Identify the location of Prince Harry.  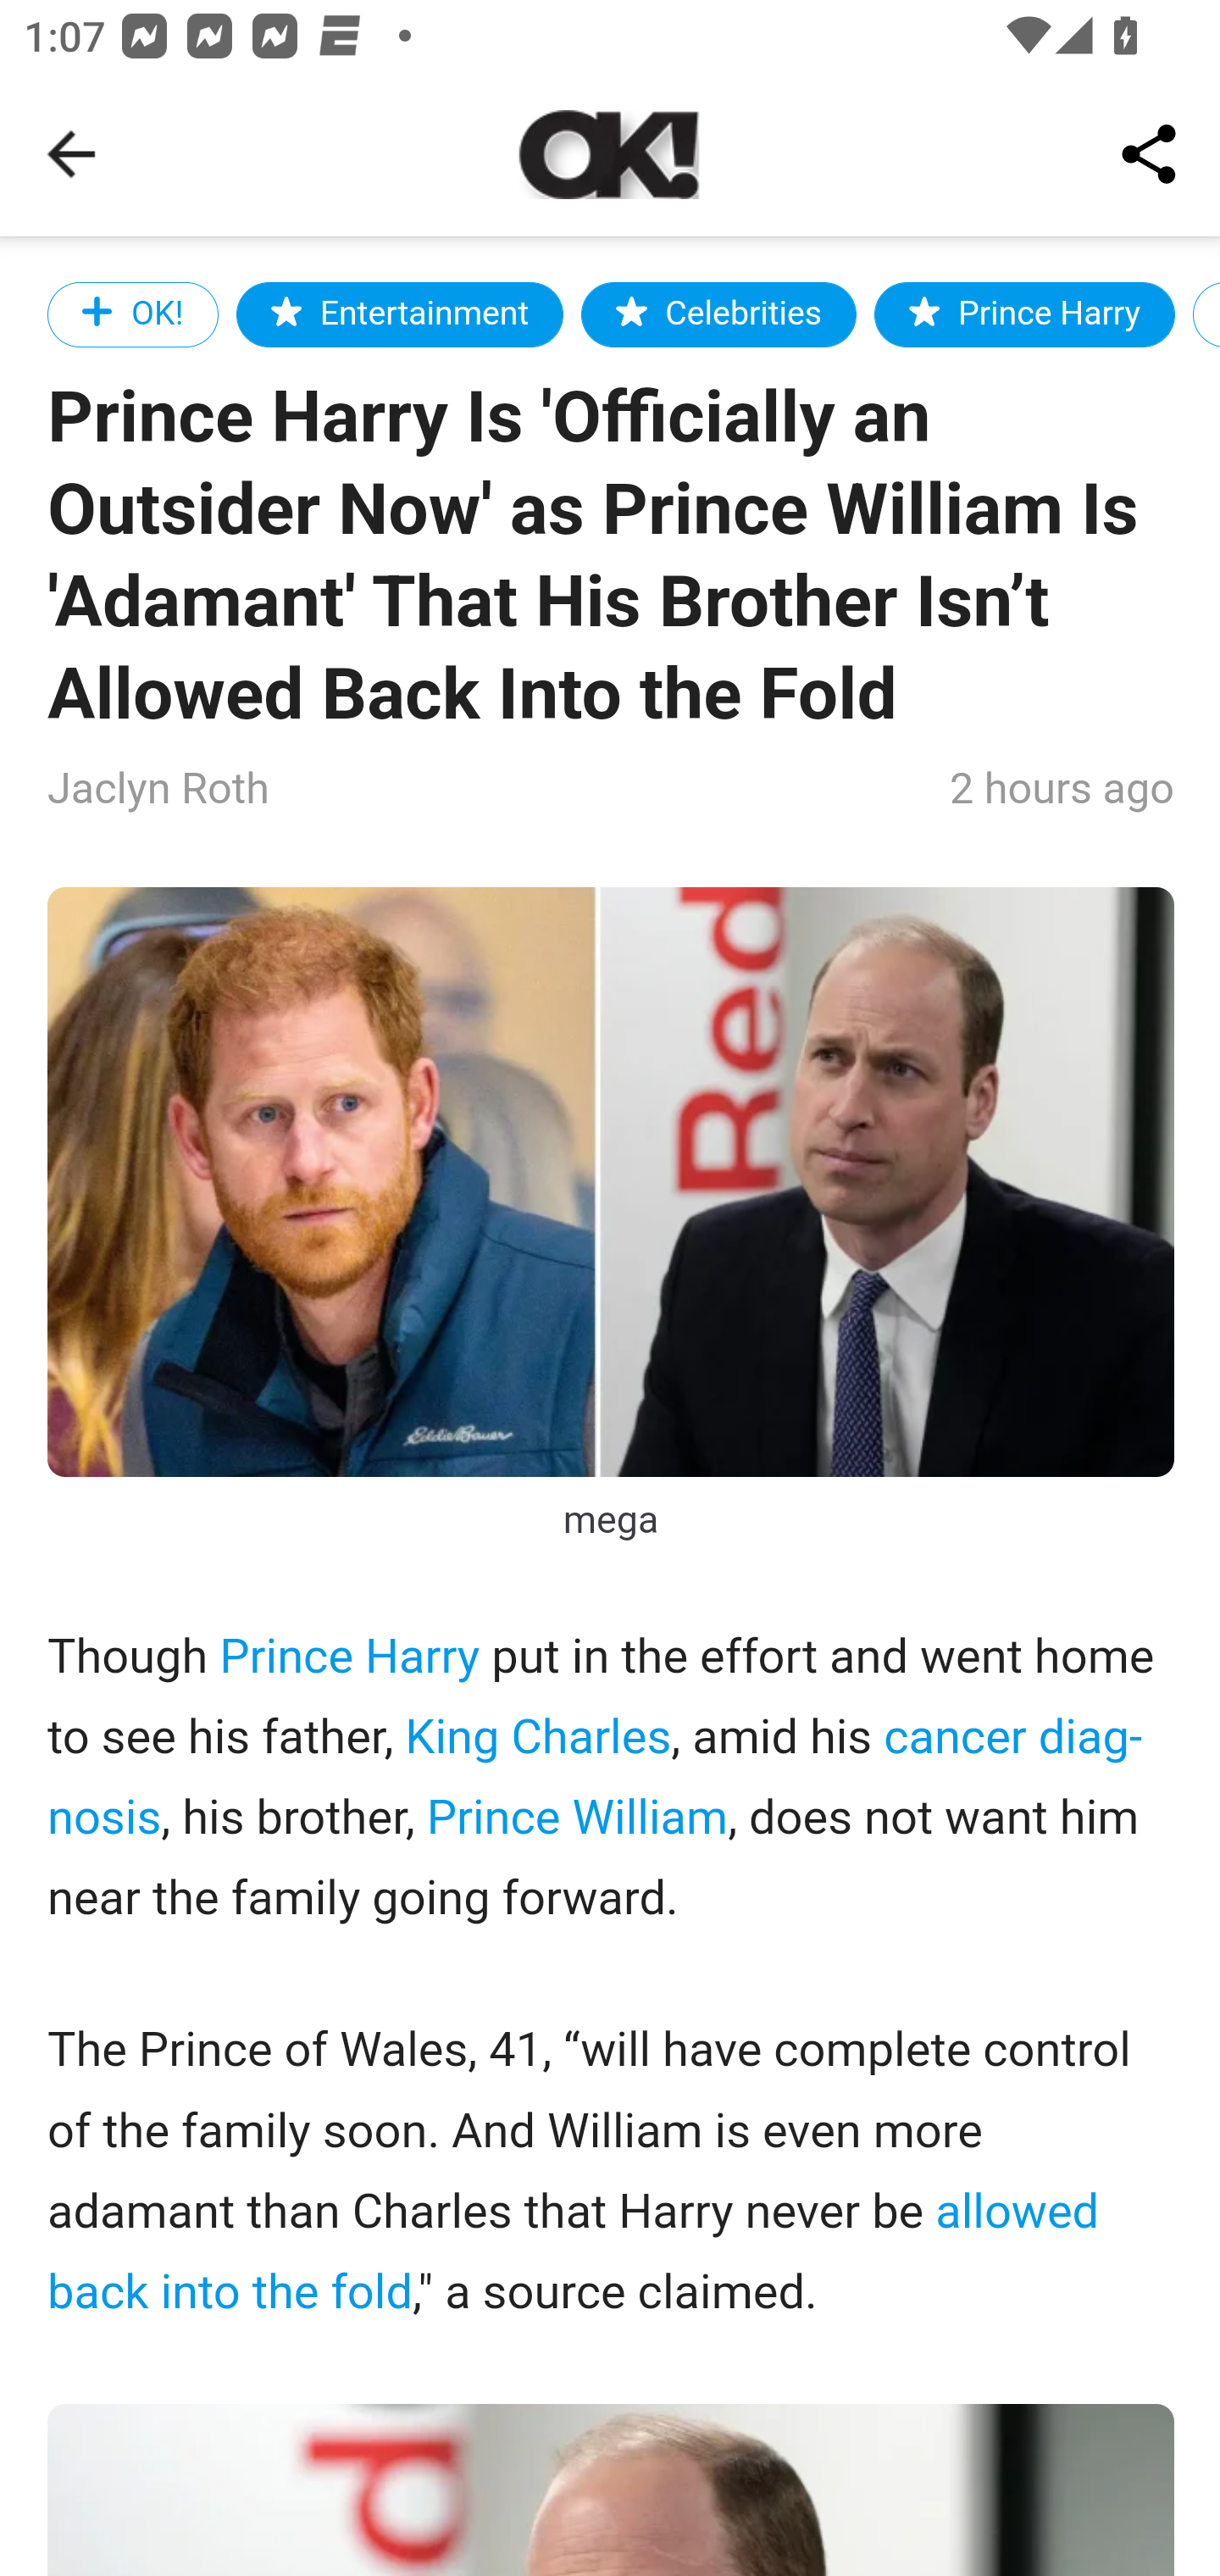
(350, 1659).